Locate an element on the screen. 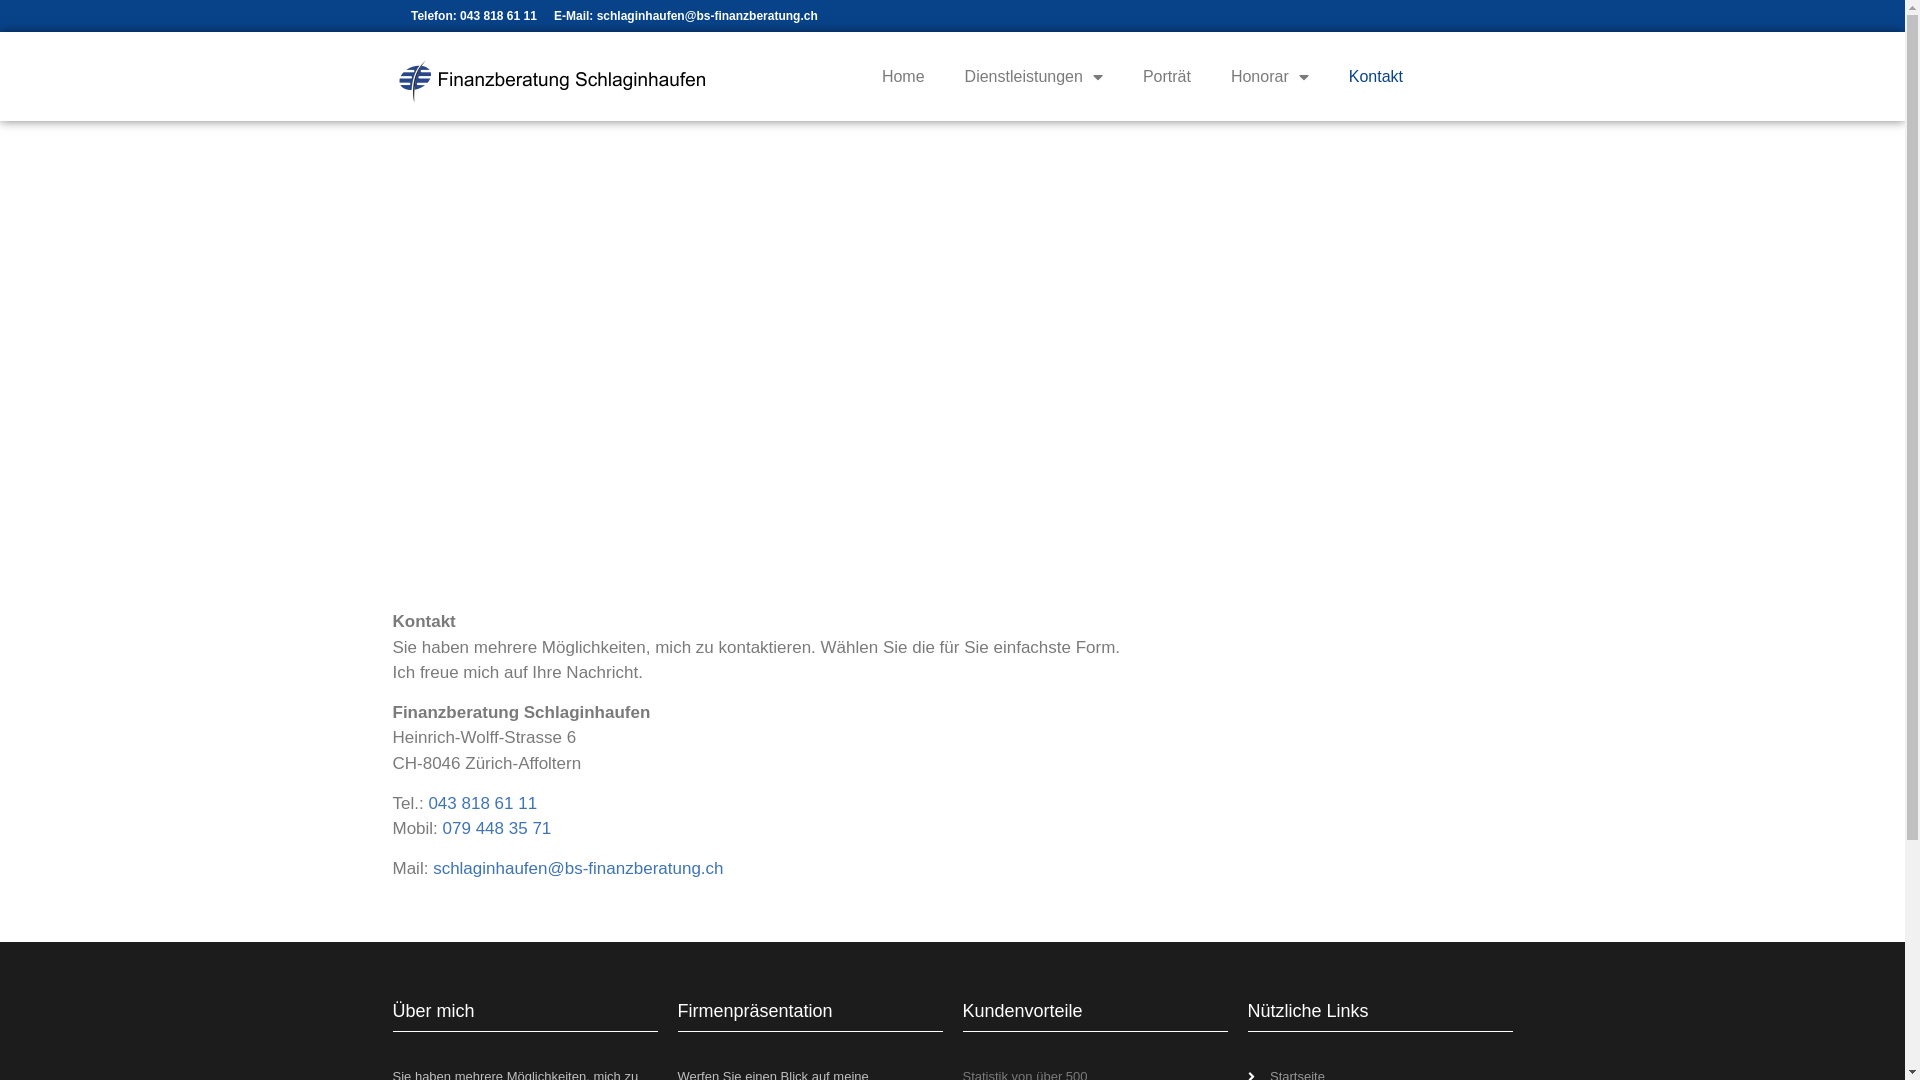 This screenshot has height=1080, width=1920. E-Mail: schlaginhaufen@bs-finanzberatung.ch is located at coordinates (686, 16).